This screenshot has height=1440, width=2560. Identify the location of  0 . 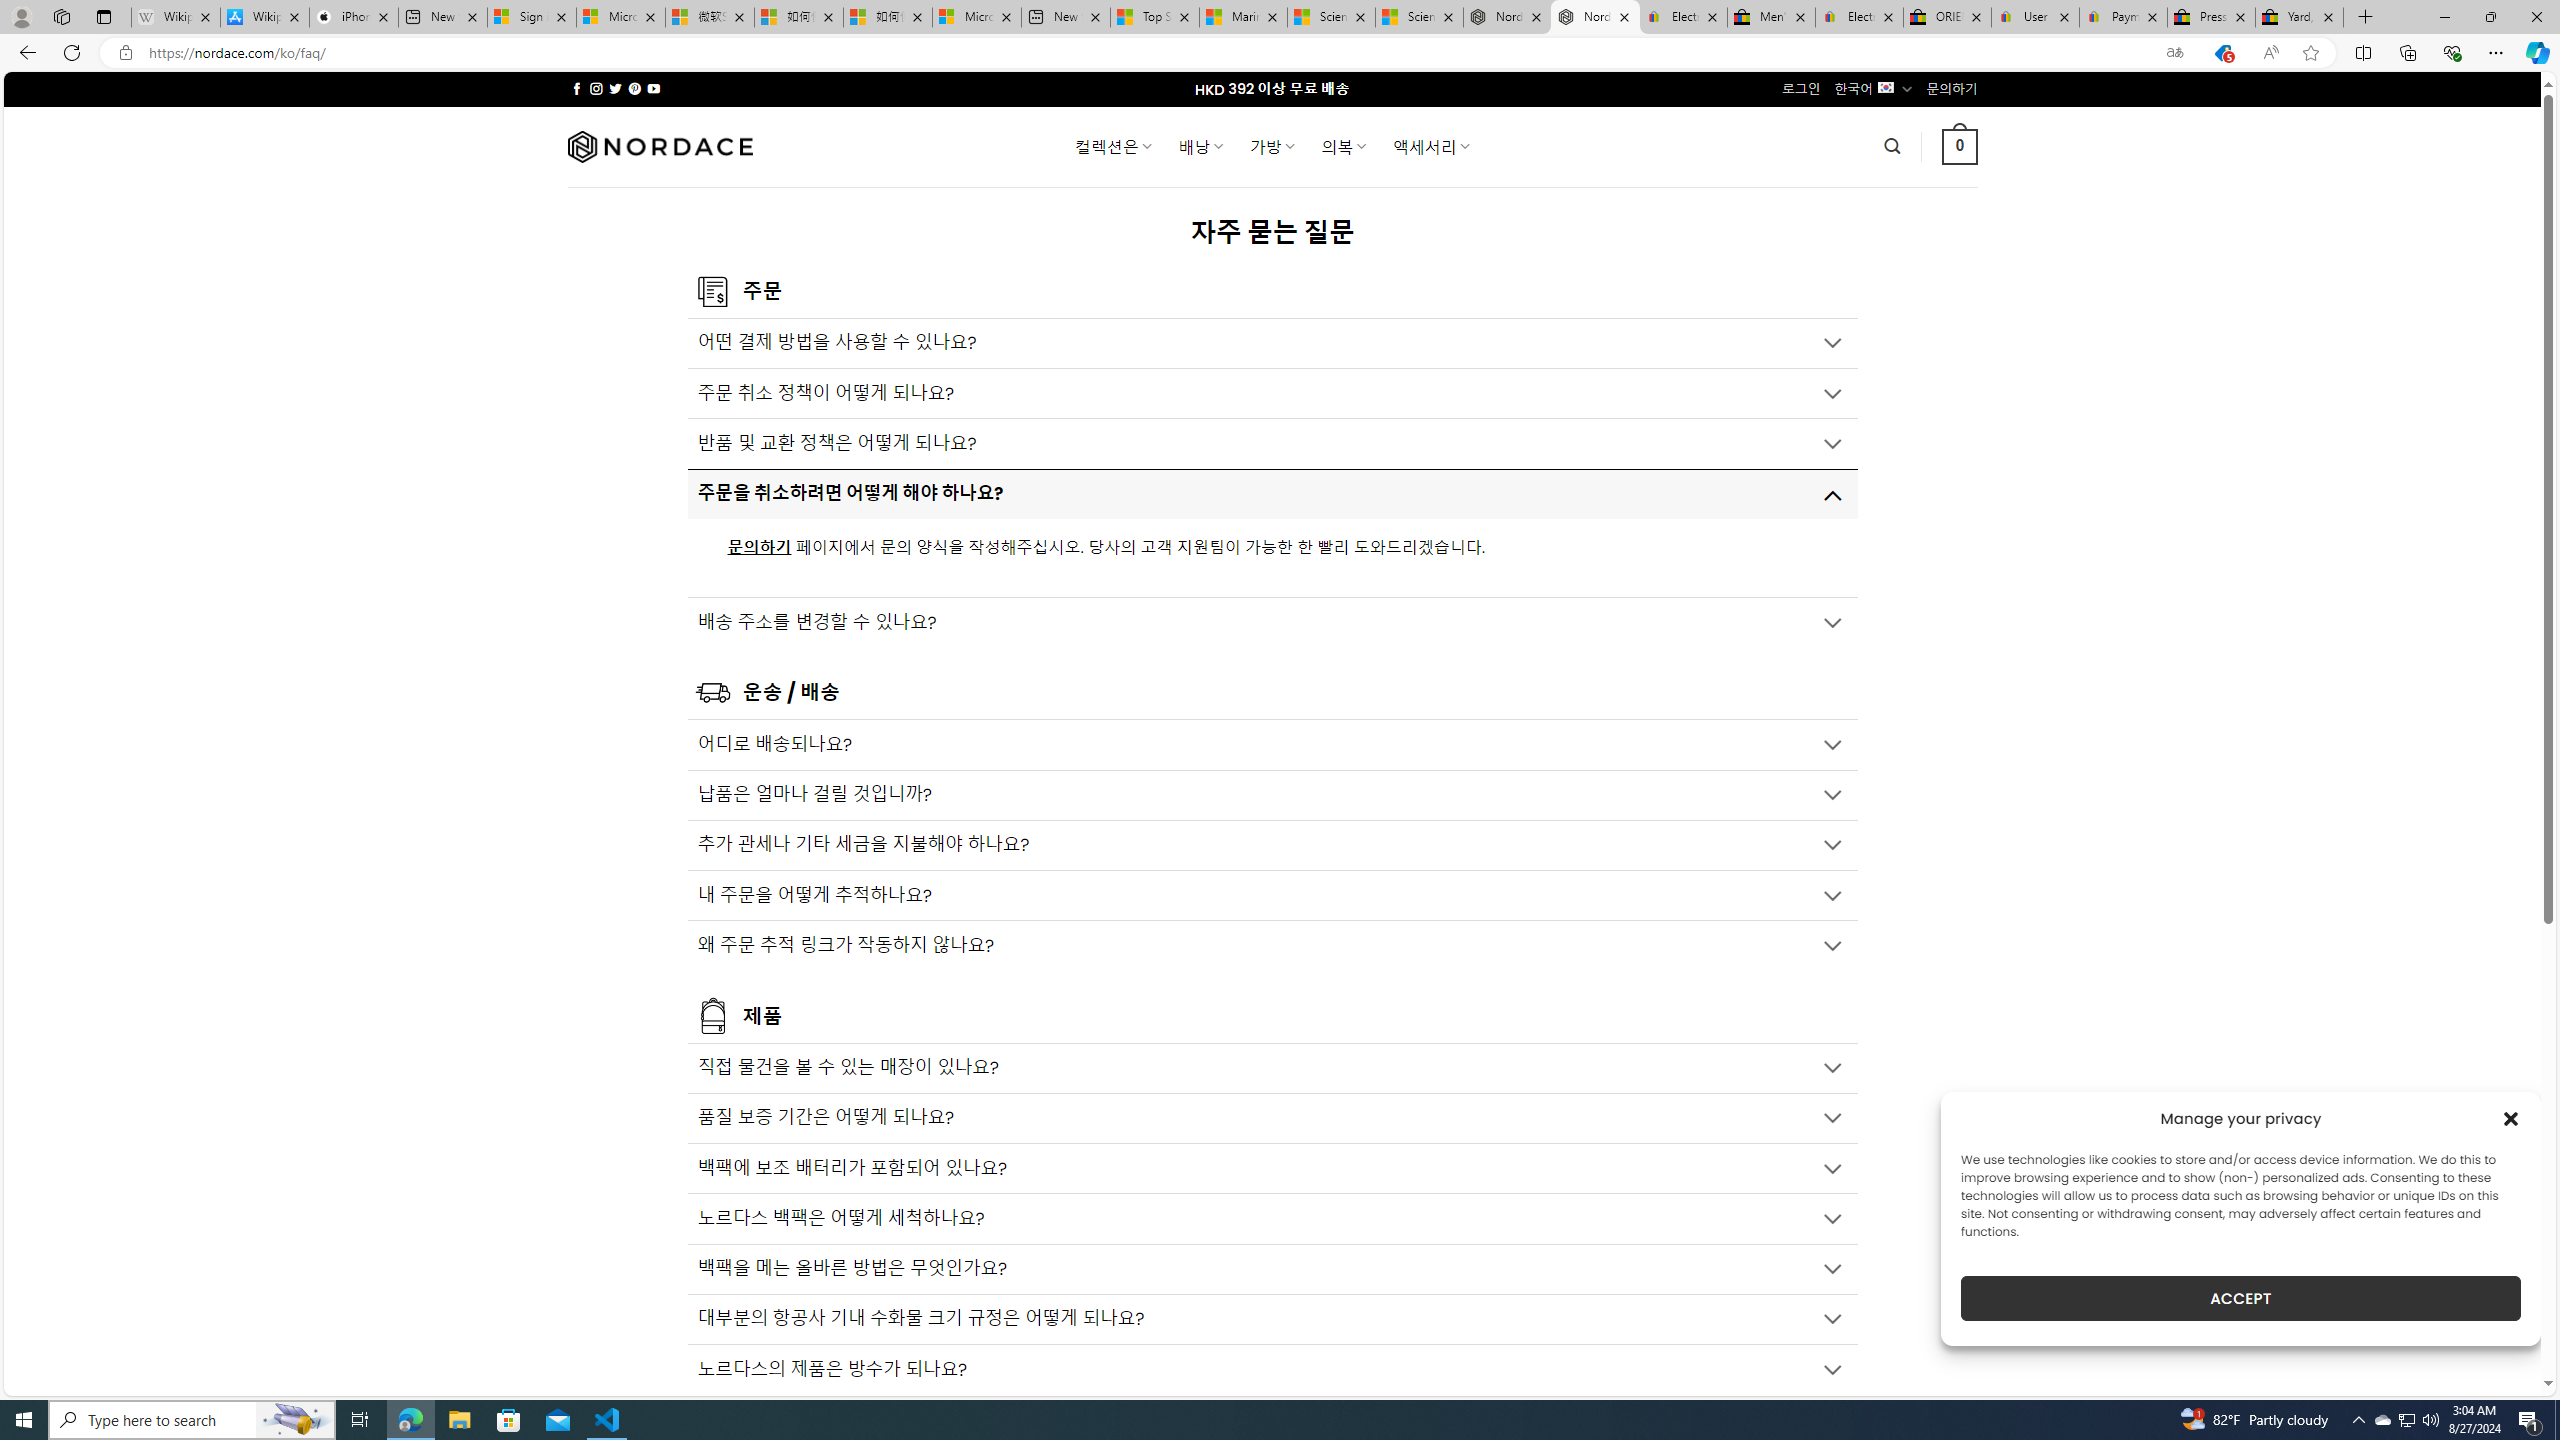
(1960, 146).